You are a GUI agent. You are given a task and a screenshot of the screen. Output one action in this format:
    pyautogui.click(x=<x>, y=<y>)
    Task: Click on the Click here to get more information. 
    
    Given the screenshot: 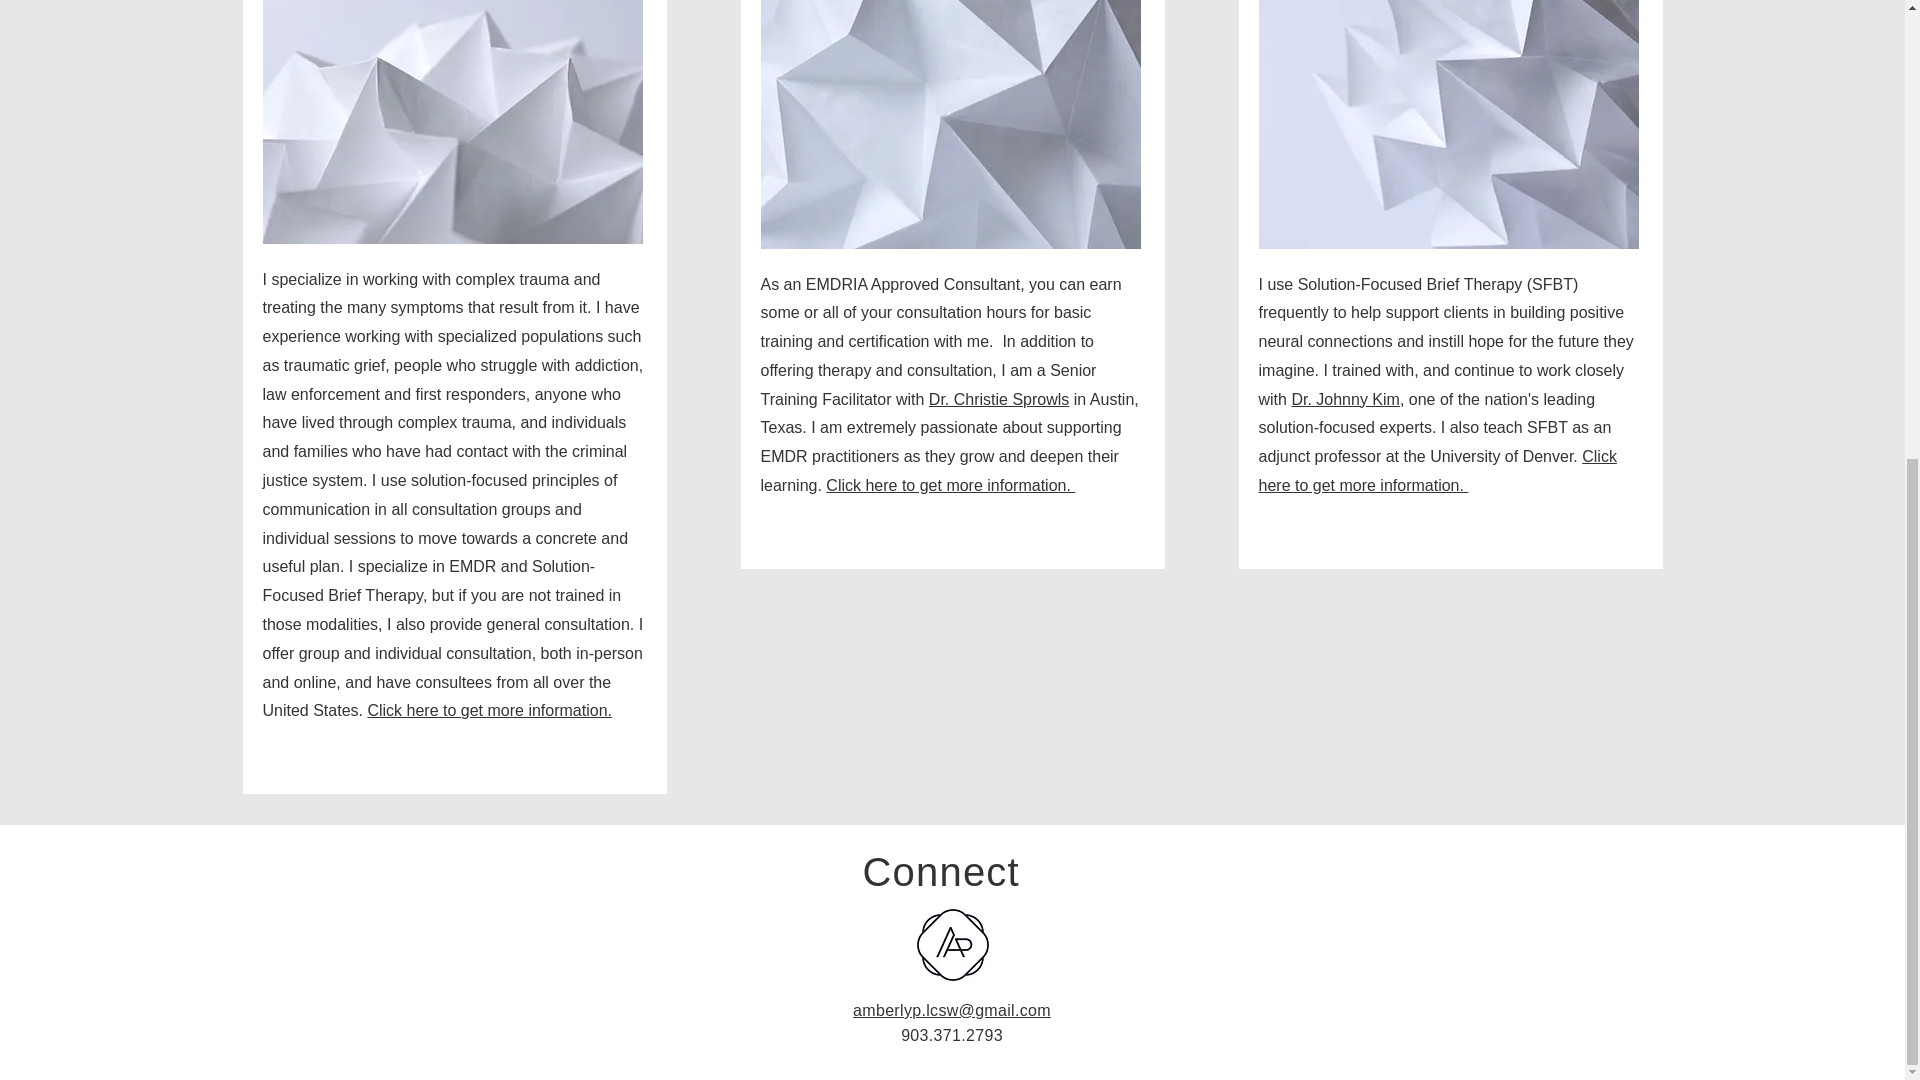 What is the action you would take?
    pyautogui.click(x=950, y=485)
    